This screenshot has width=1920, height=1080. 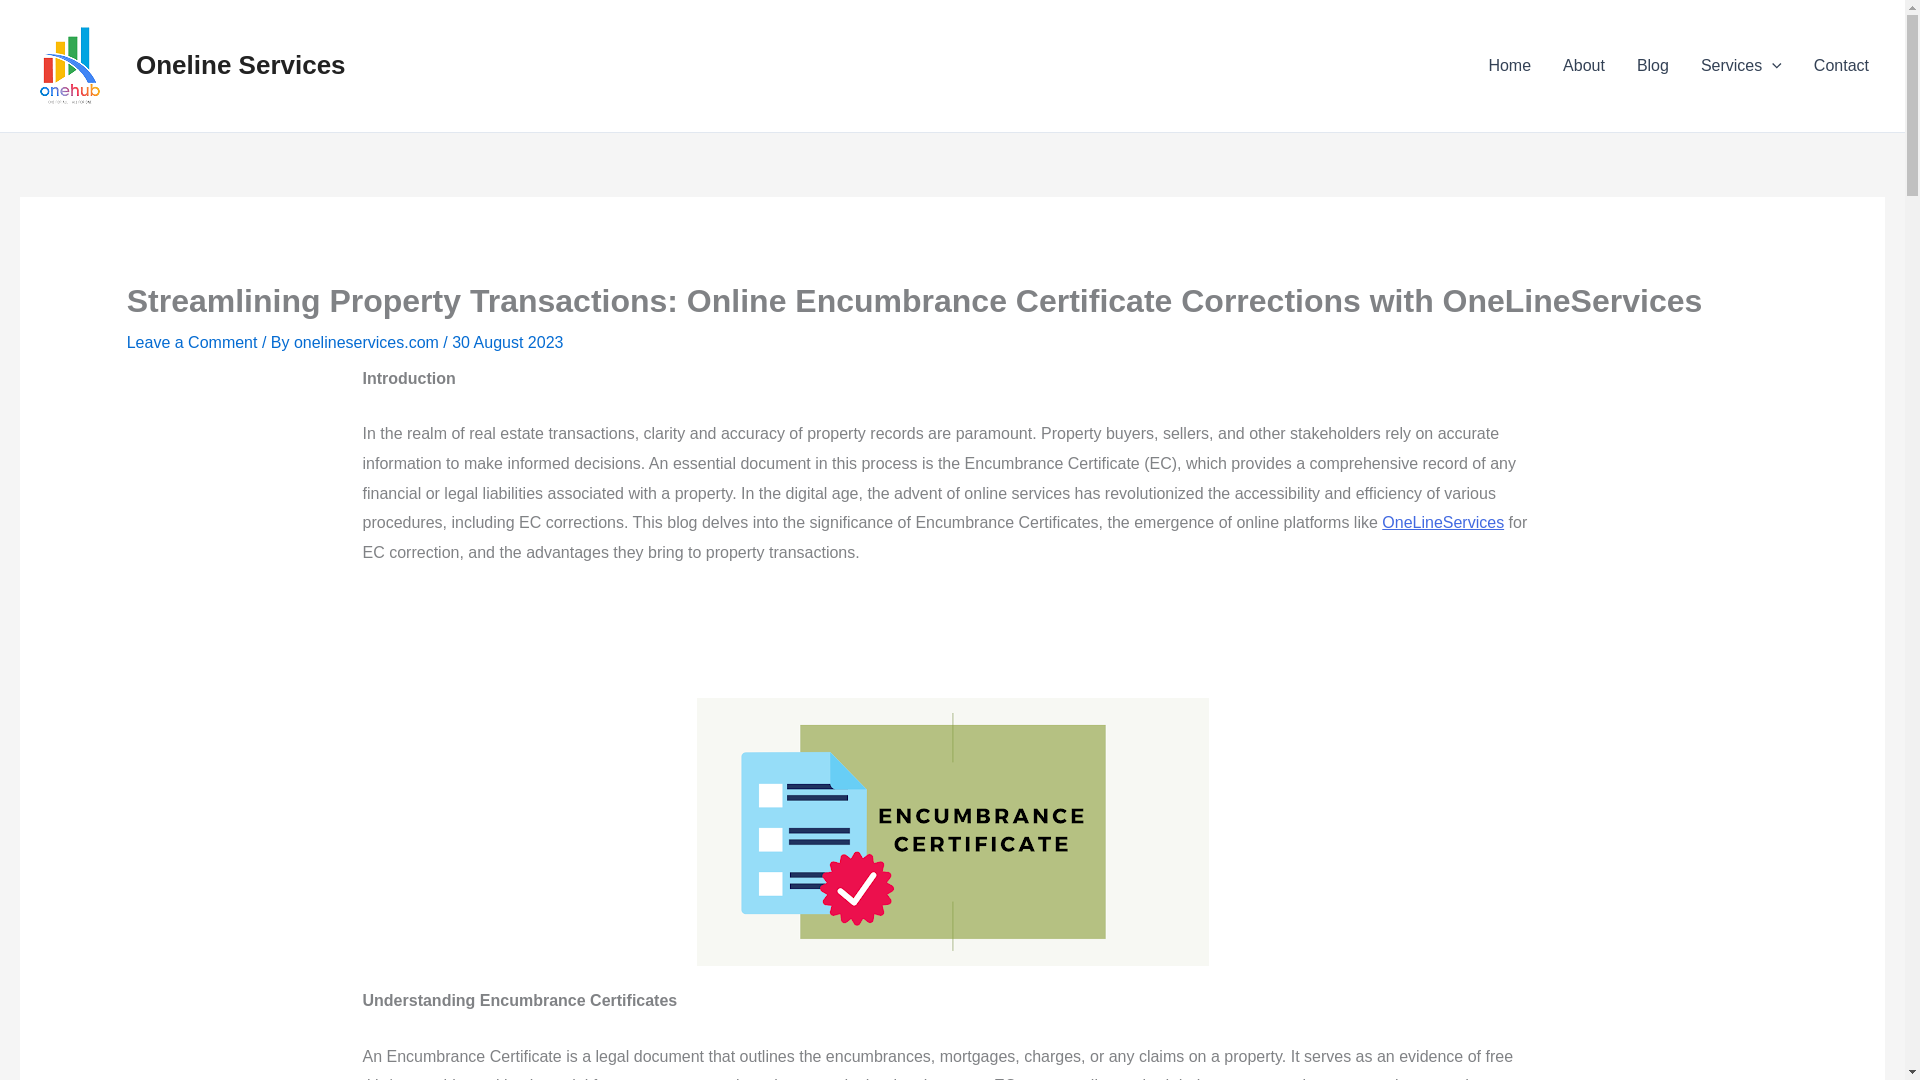 I want to click on View all posts by onelineservices.com, so click(x=368, y=342).